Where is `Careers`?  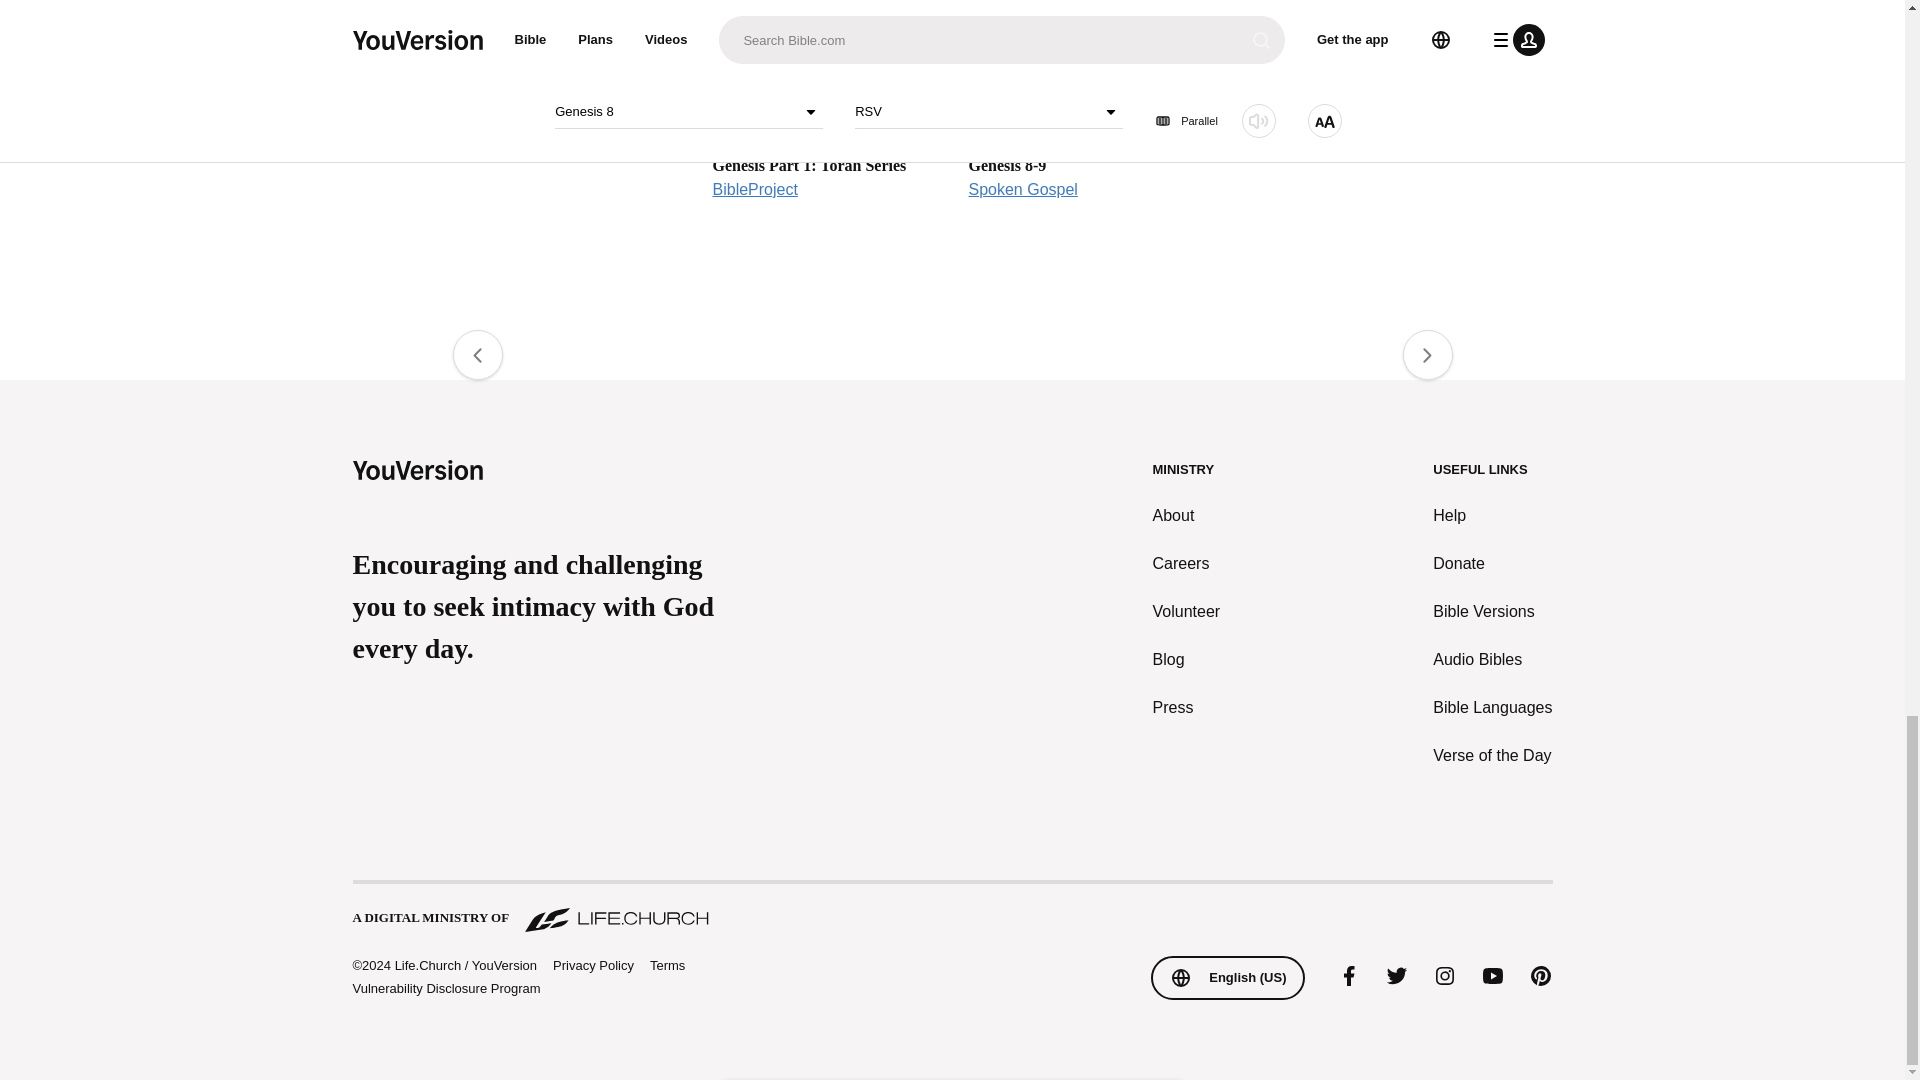 Careers is located at coordinates (1187, 612).